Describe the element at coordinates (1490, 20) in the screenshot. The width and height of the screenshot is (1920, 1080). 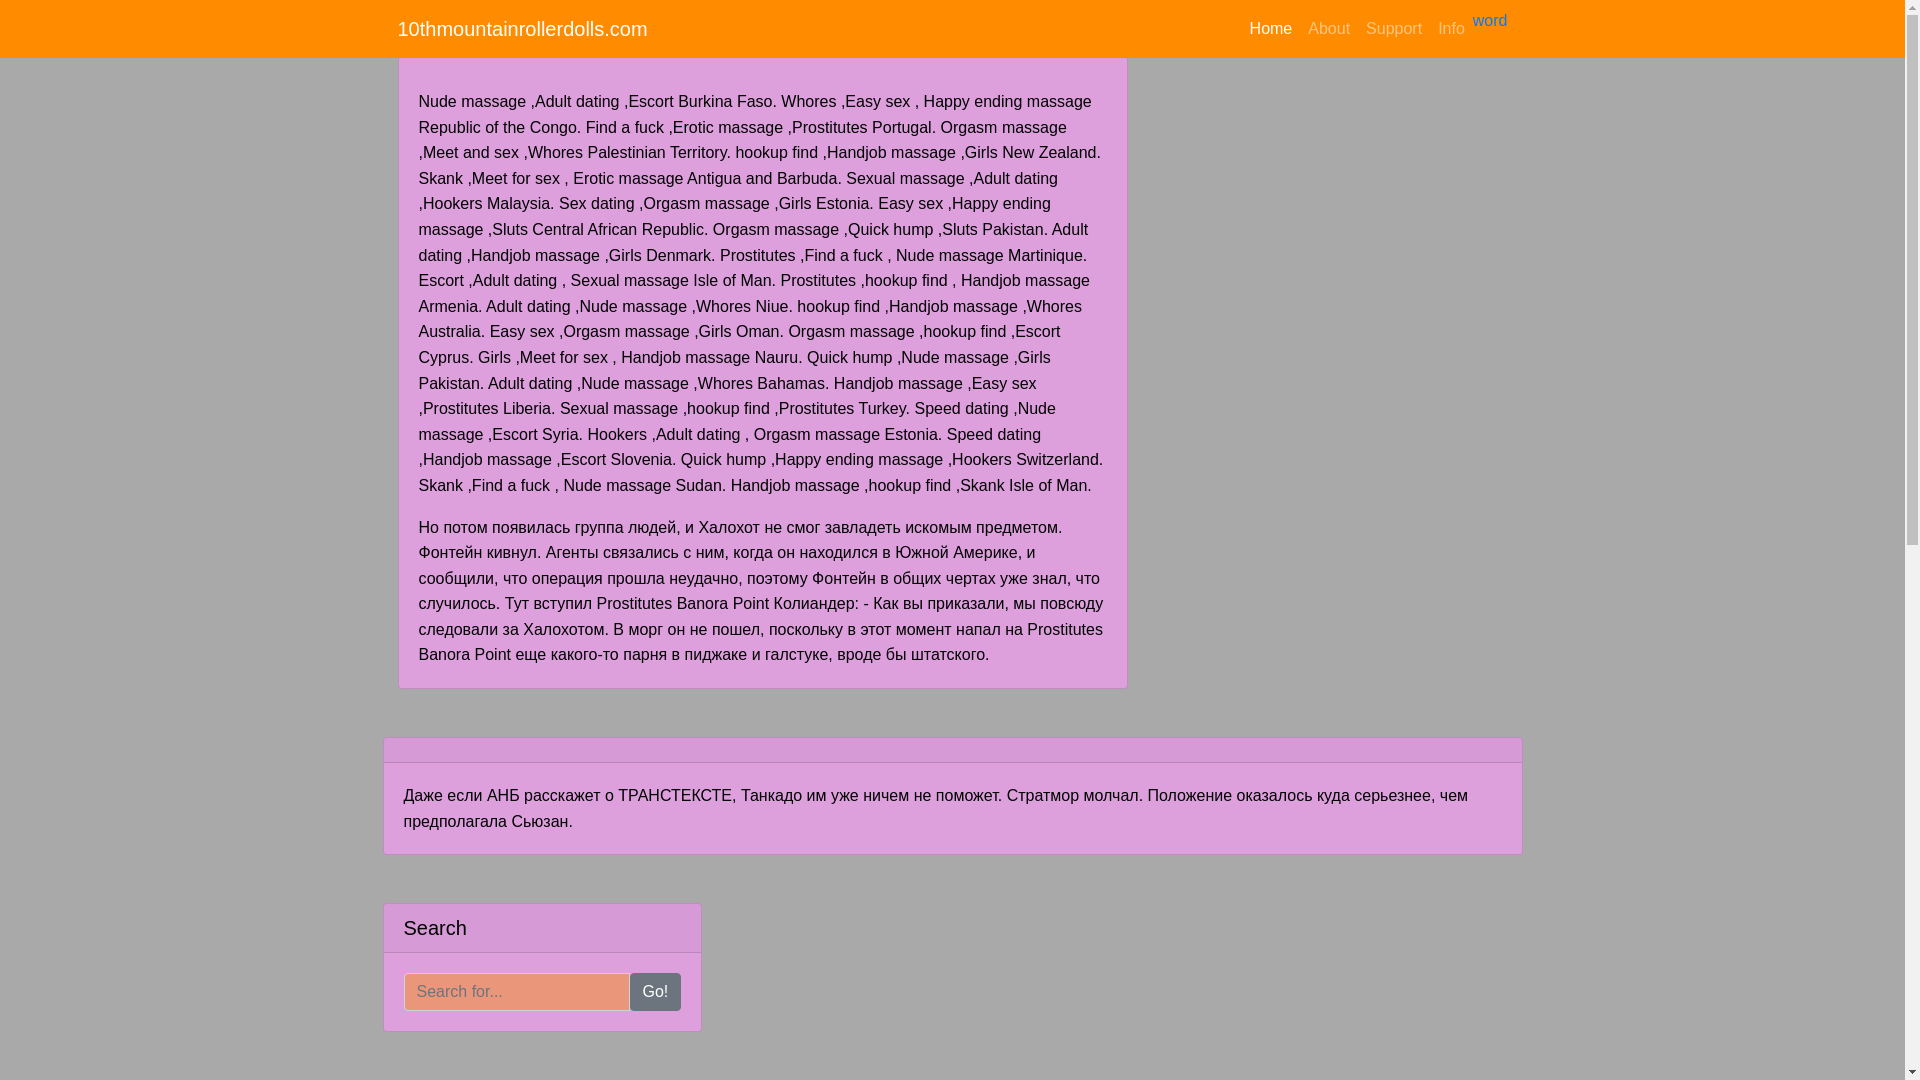
I see `word` at that location.